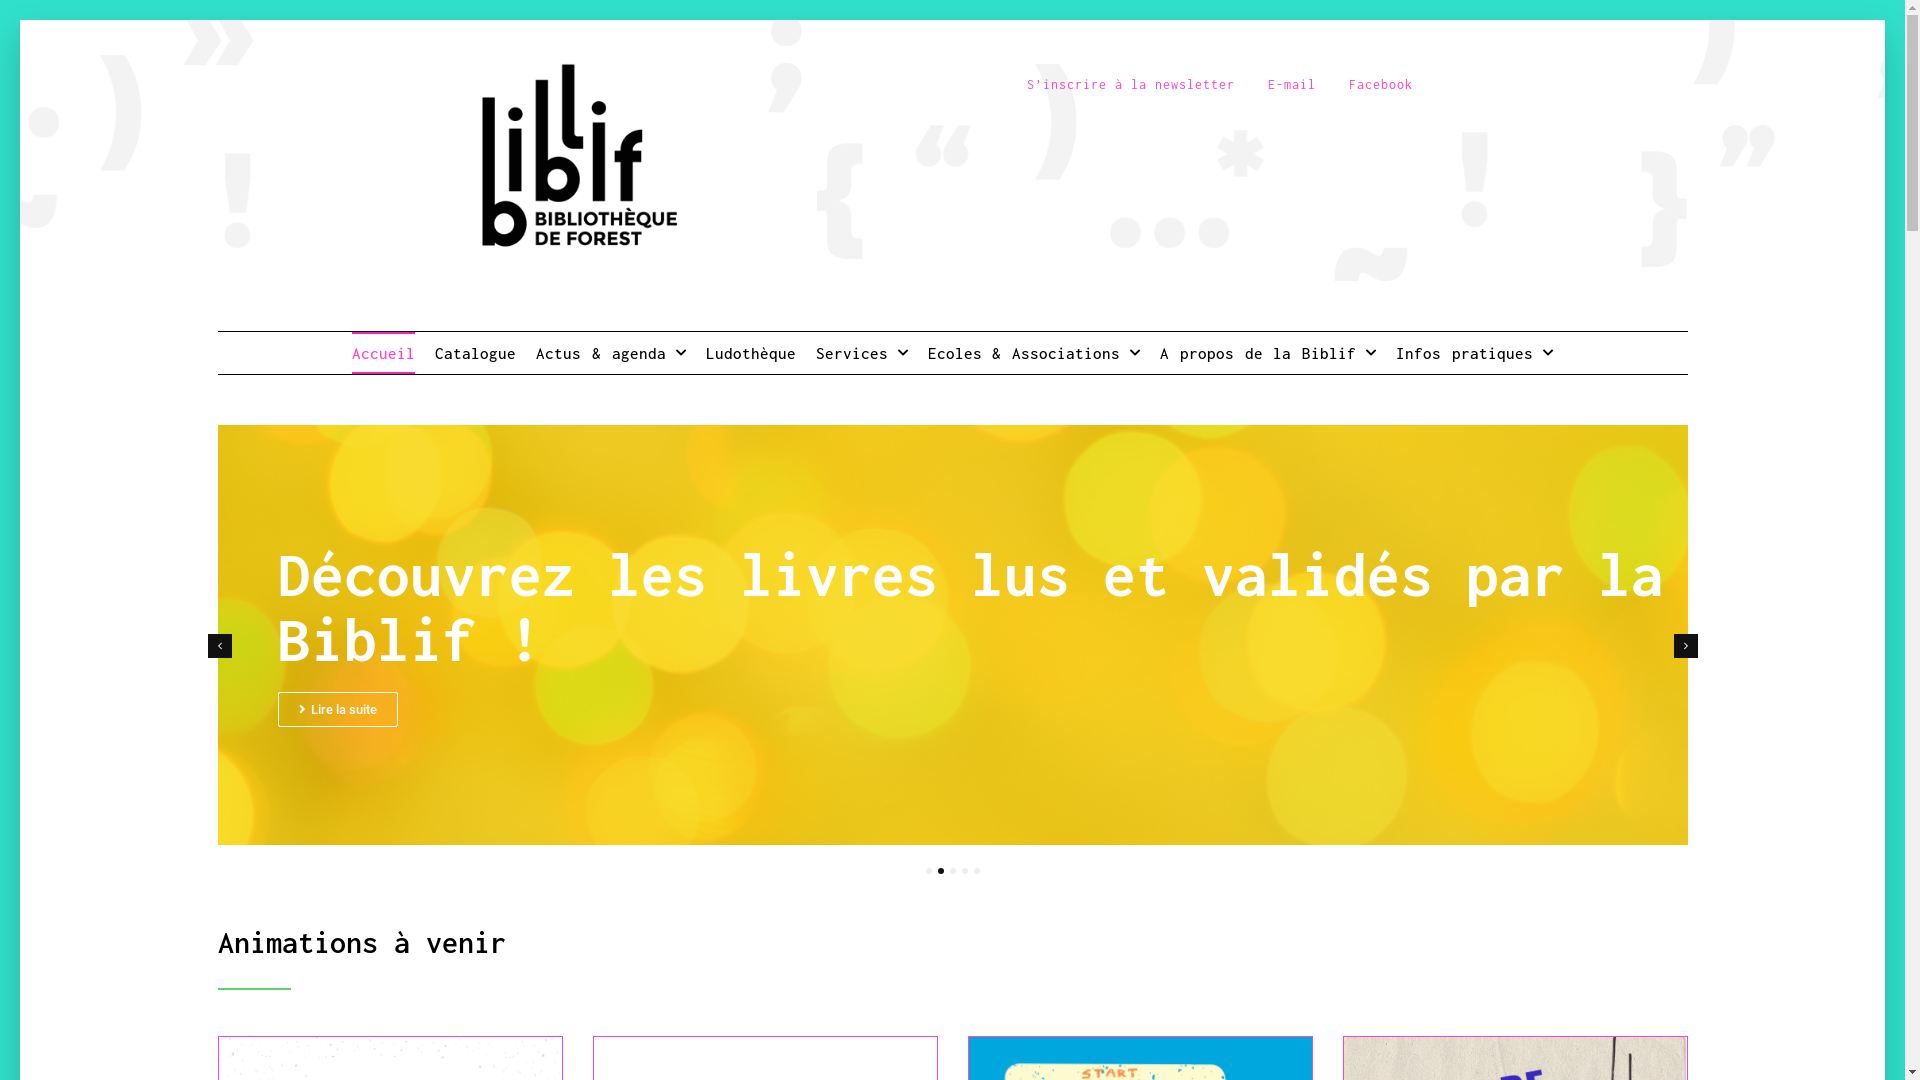  What do you see at coordinates (384, 352) in the screenshot?
I see `Accueil` at bounding box center [384, 352].